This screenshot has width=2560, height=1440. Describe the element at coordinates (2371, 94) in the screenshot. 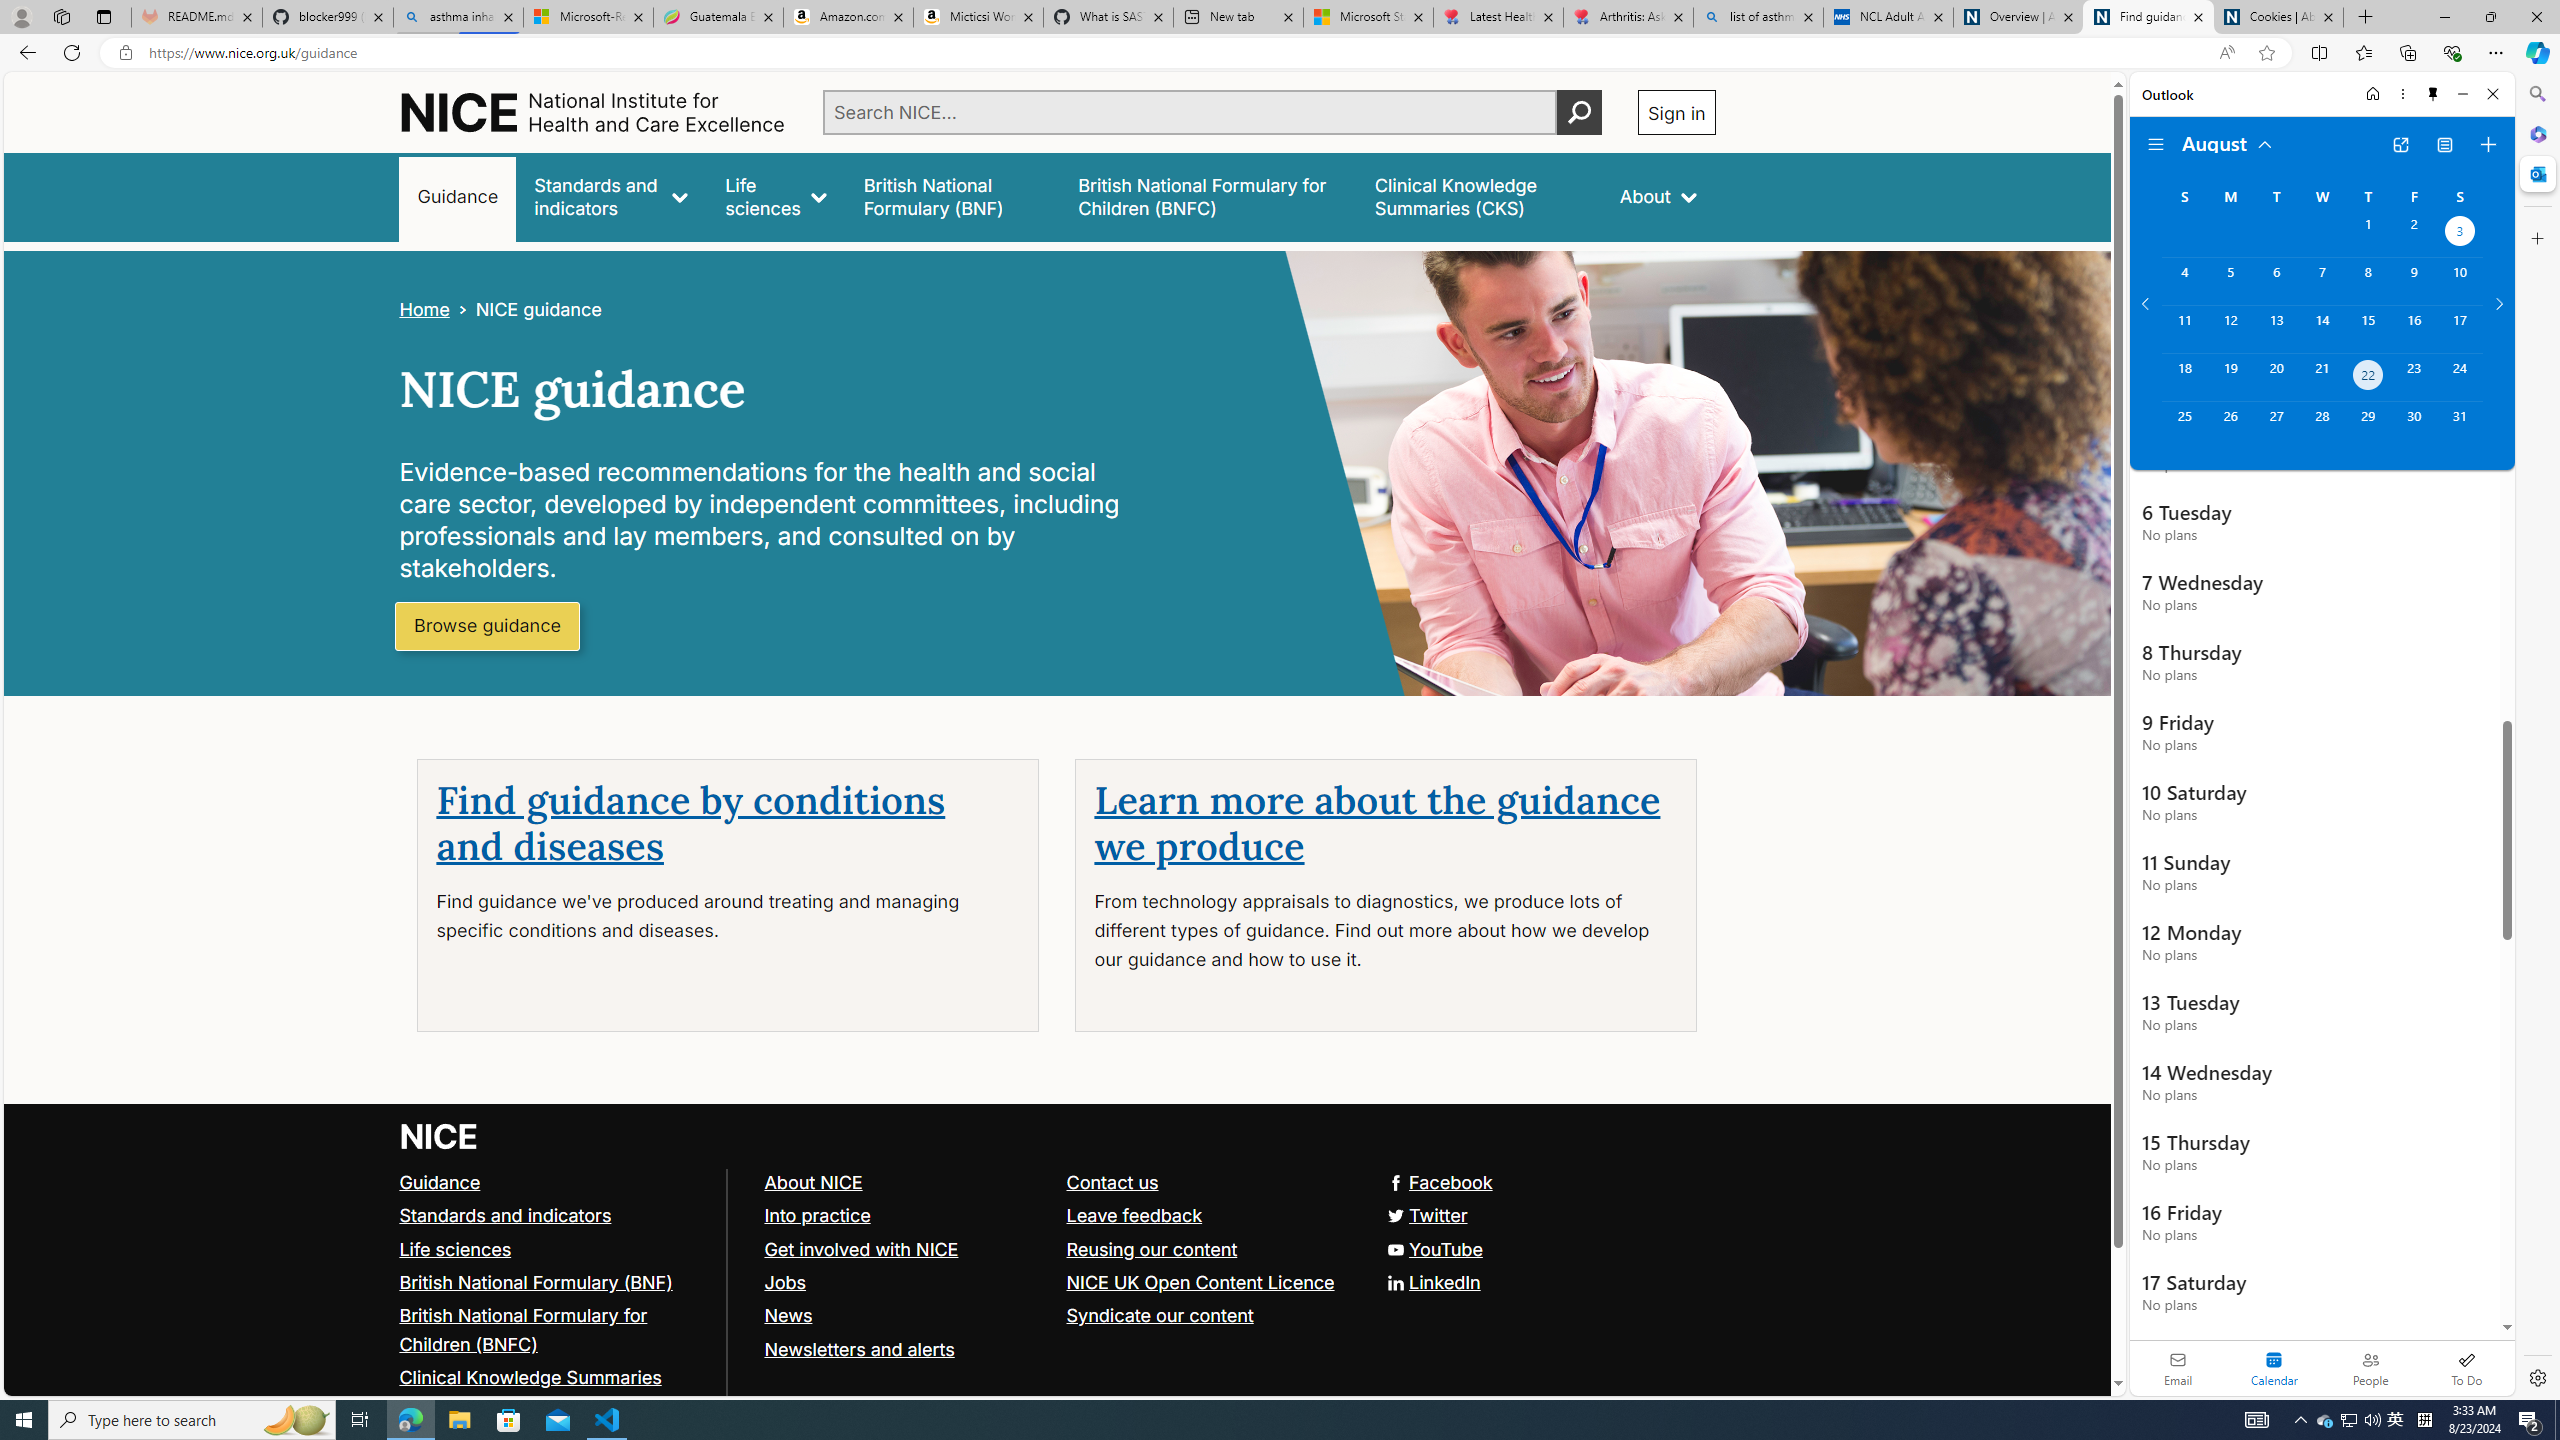

I see `Home` at that location.